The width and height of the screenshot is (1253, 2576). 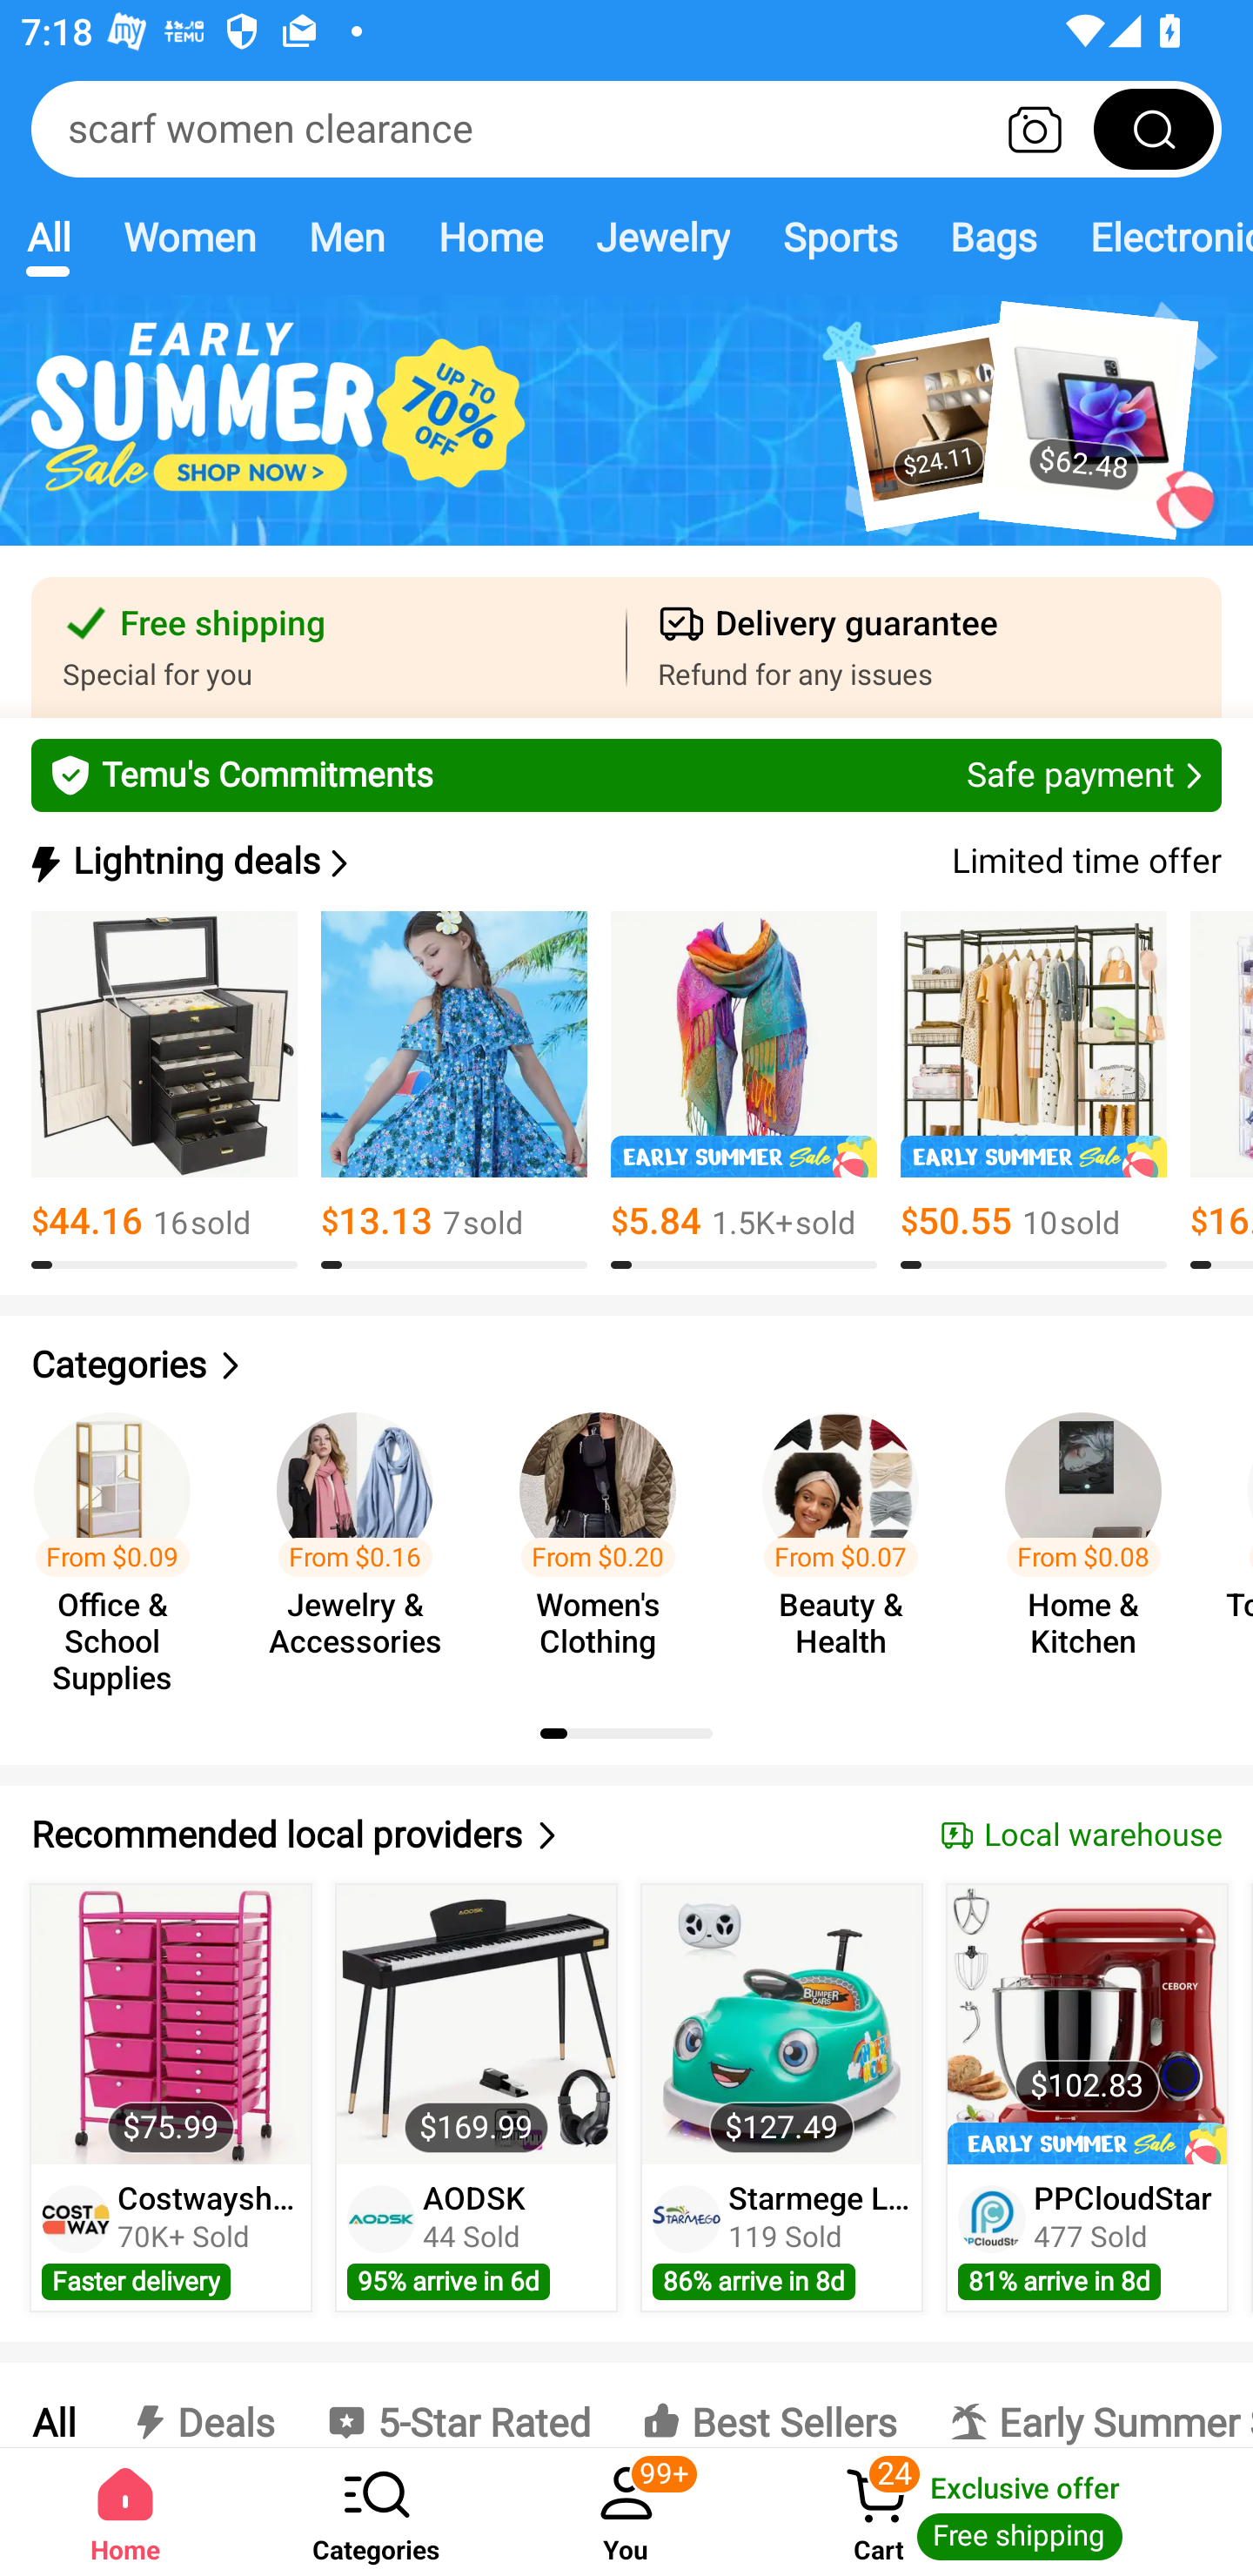 I want to click on $102.83, so click(x=1086, y=2024).